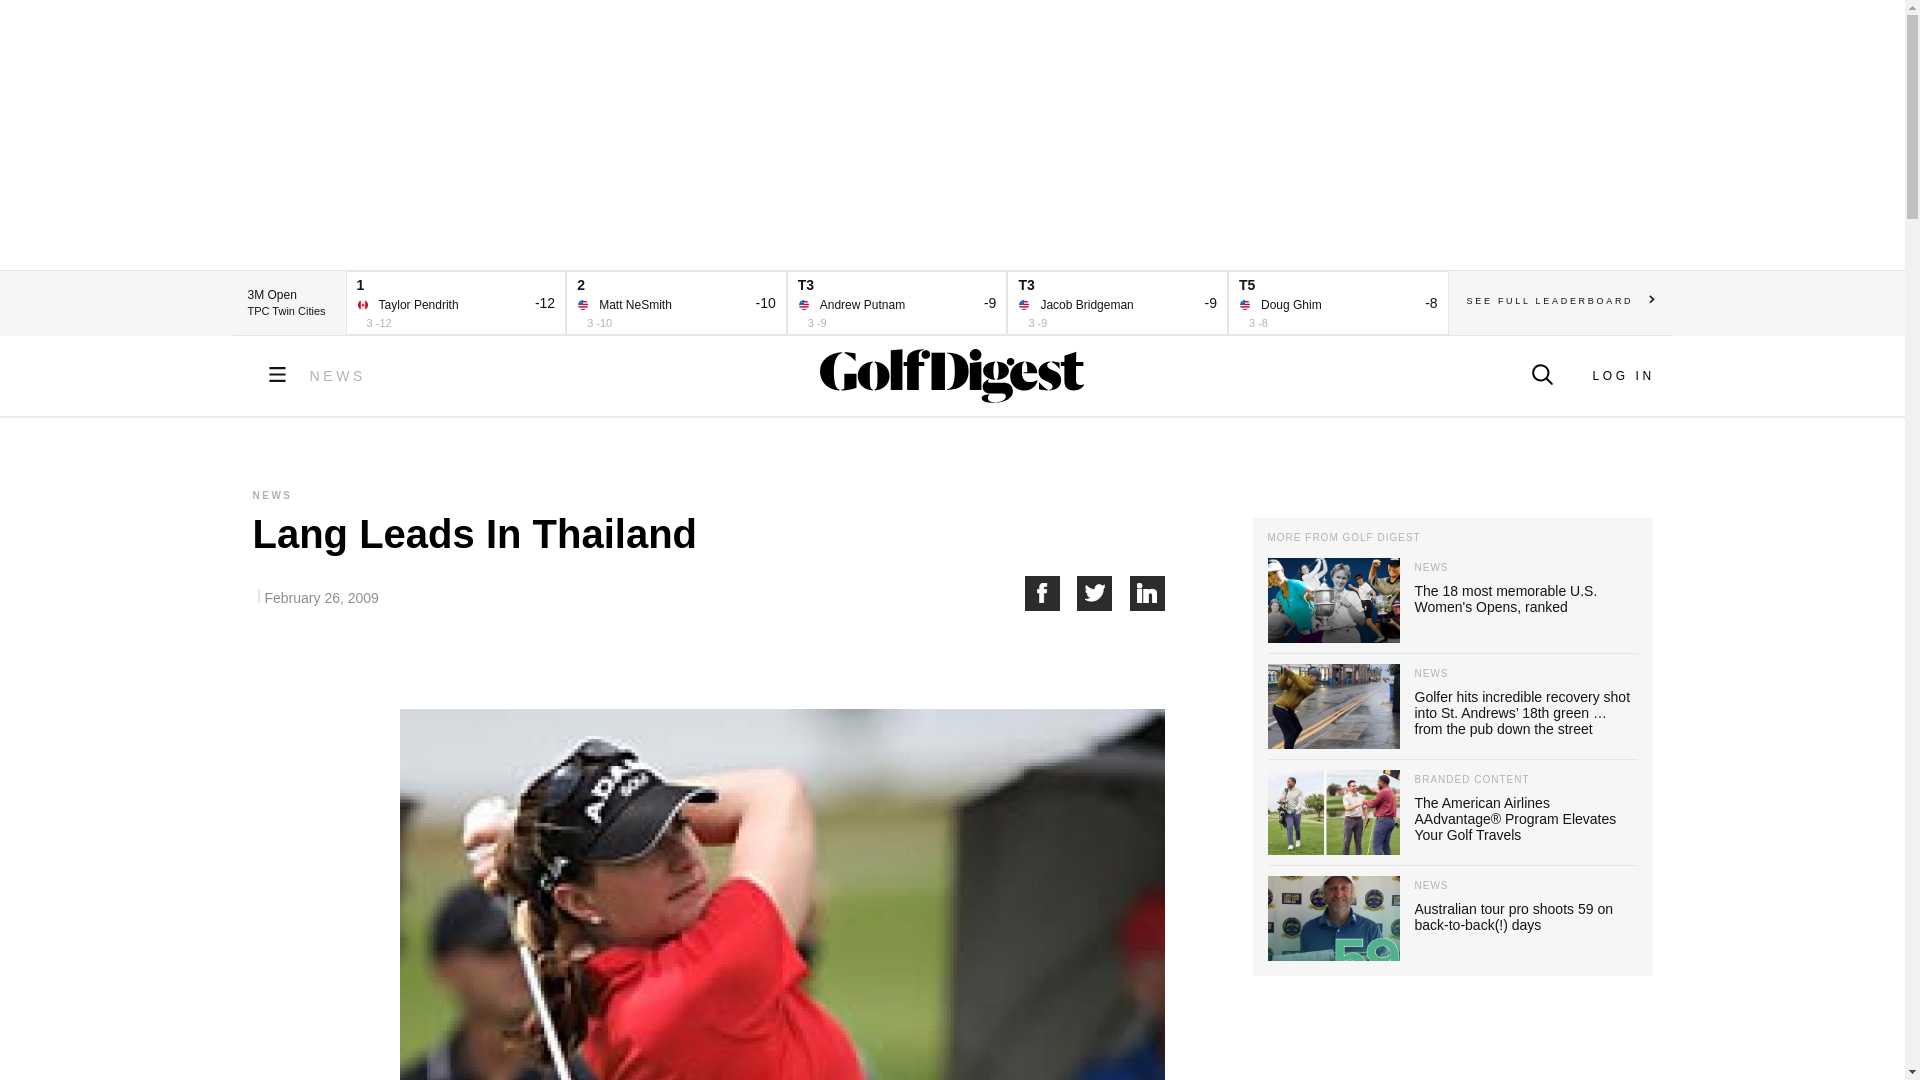  I want to click on SEE FULL LEADERBOARD, so click(1560, 300).